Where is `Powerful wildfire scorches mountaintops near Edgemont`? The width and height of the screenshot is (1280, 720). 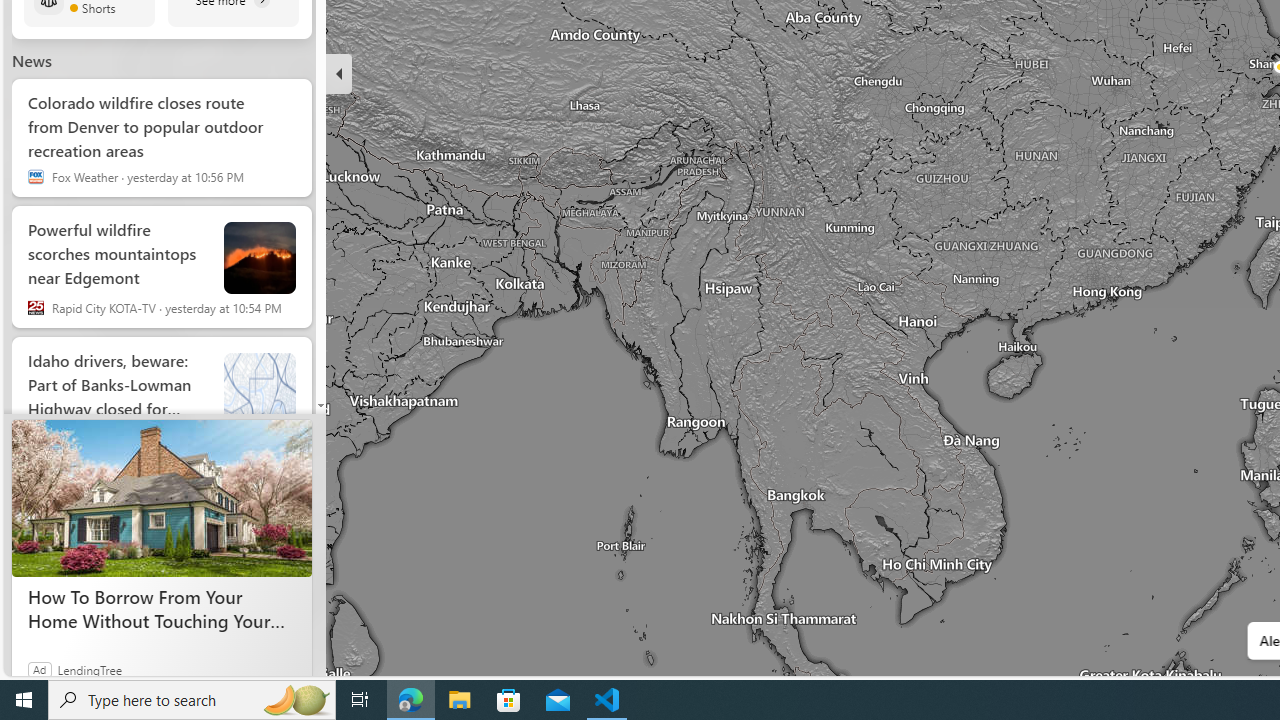 Powerful wildfire scorches mountaintops near Edgemont is located at coordinates (260, 257).